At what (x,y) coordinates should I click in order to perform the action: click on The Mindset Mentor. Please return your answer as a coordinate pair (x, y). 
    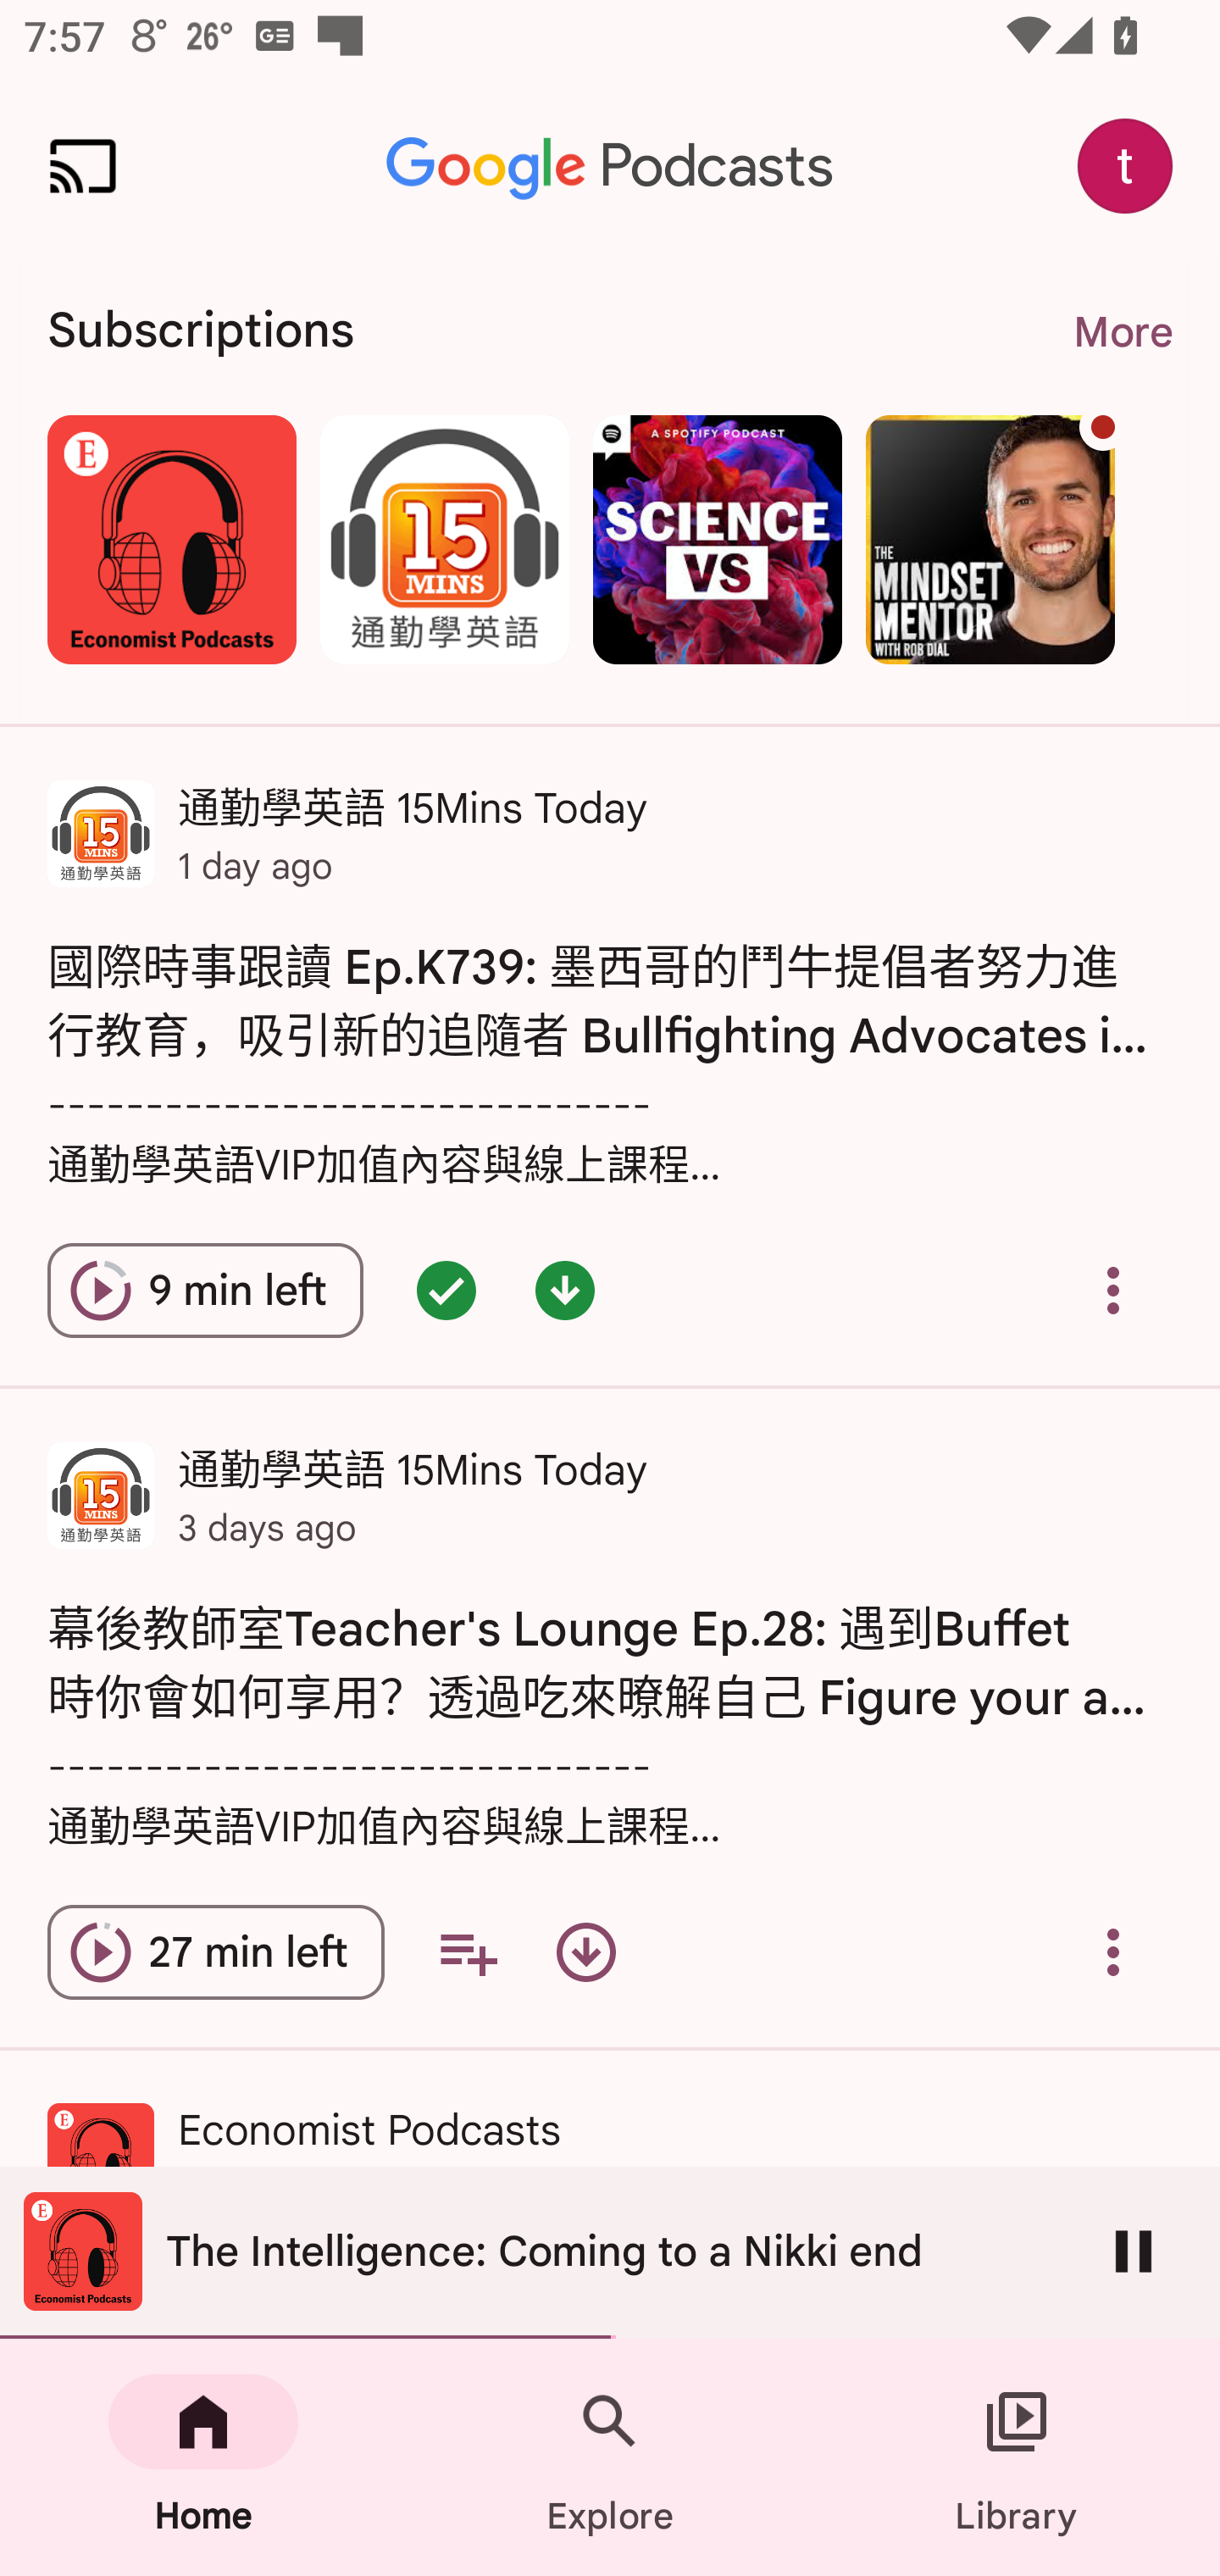
    Looking at the image, I should click on (990, 539).